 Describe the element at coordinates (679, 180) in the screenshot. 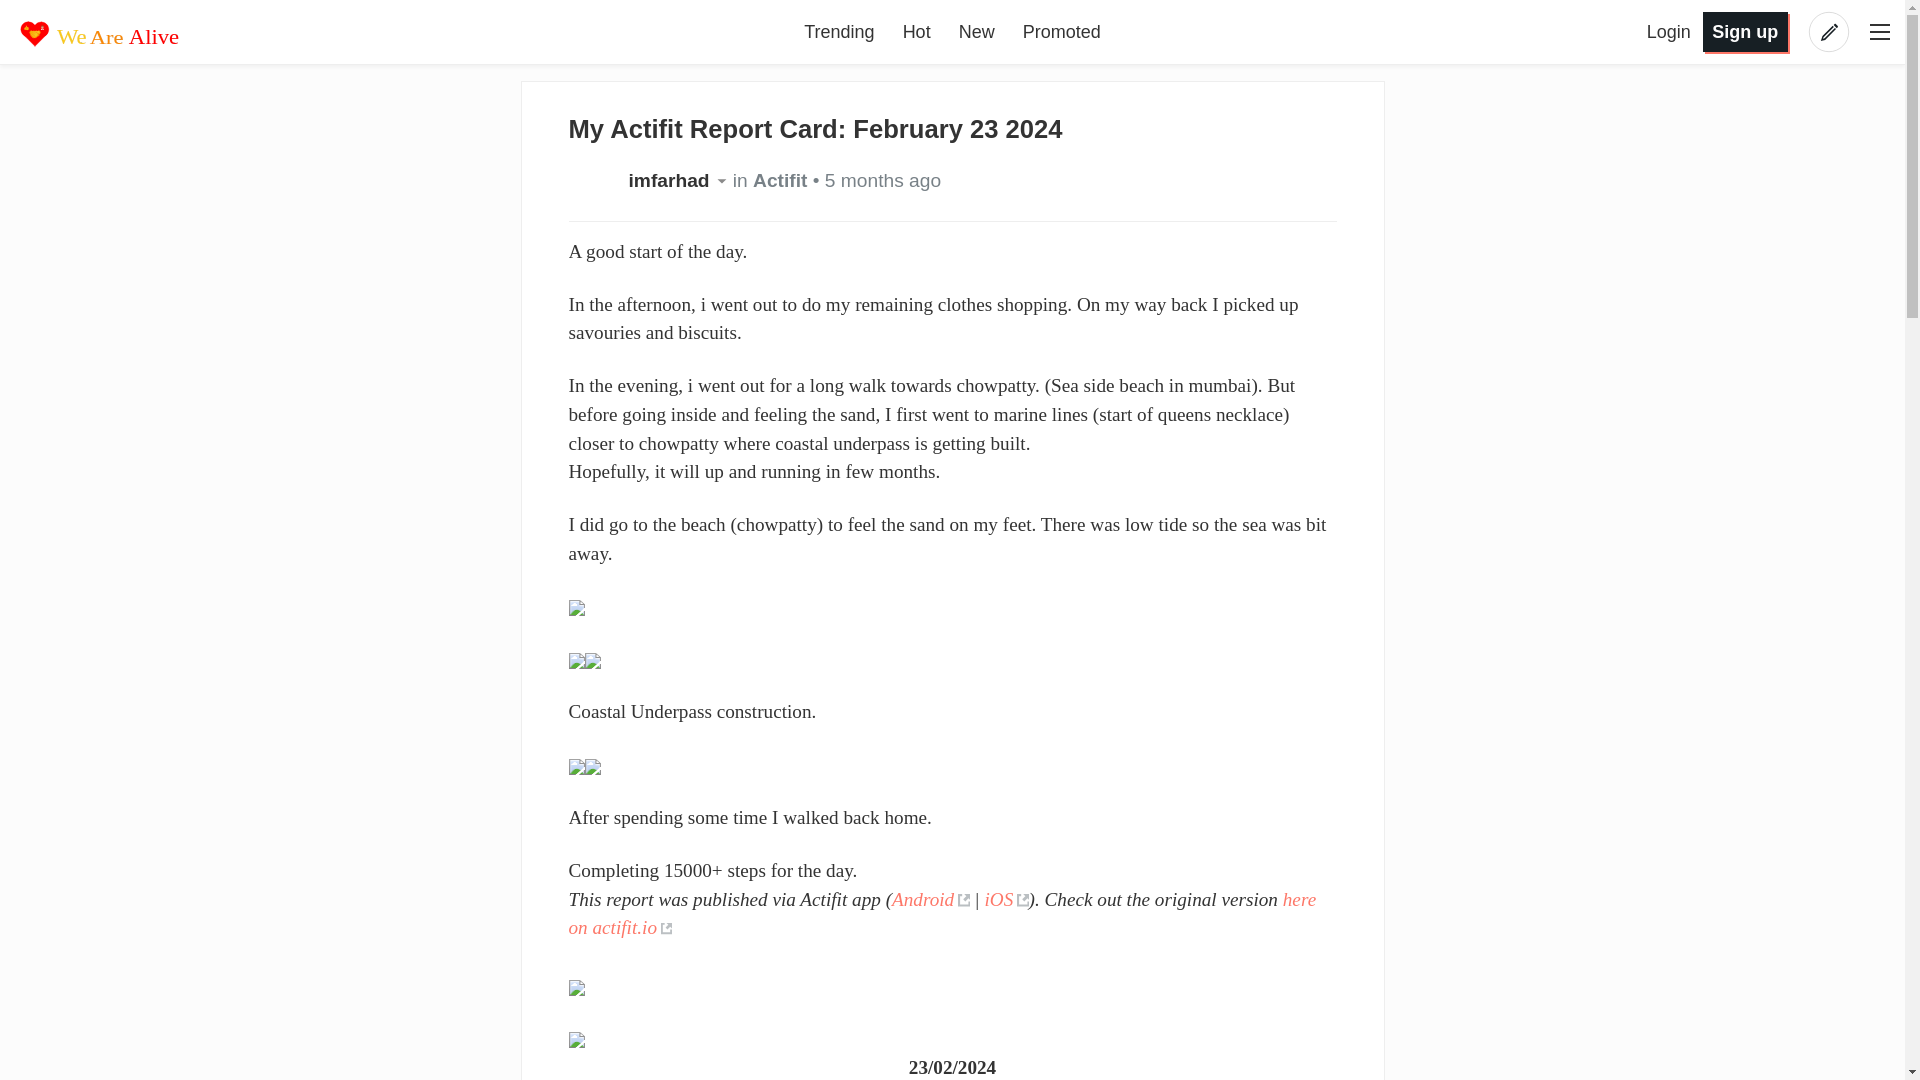

I see `imfarhad` at that location.